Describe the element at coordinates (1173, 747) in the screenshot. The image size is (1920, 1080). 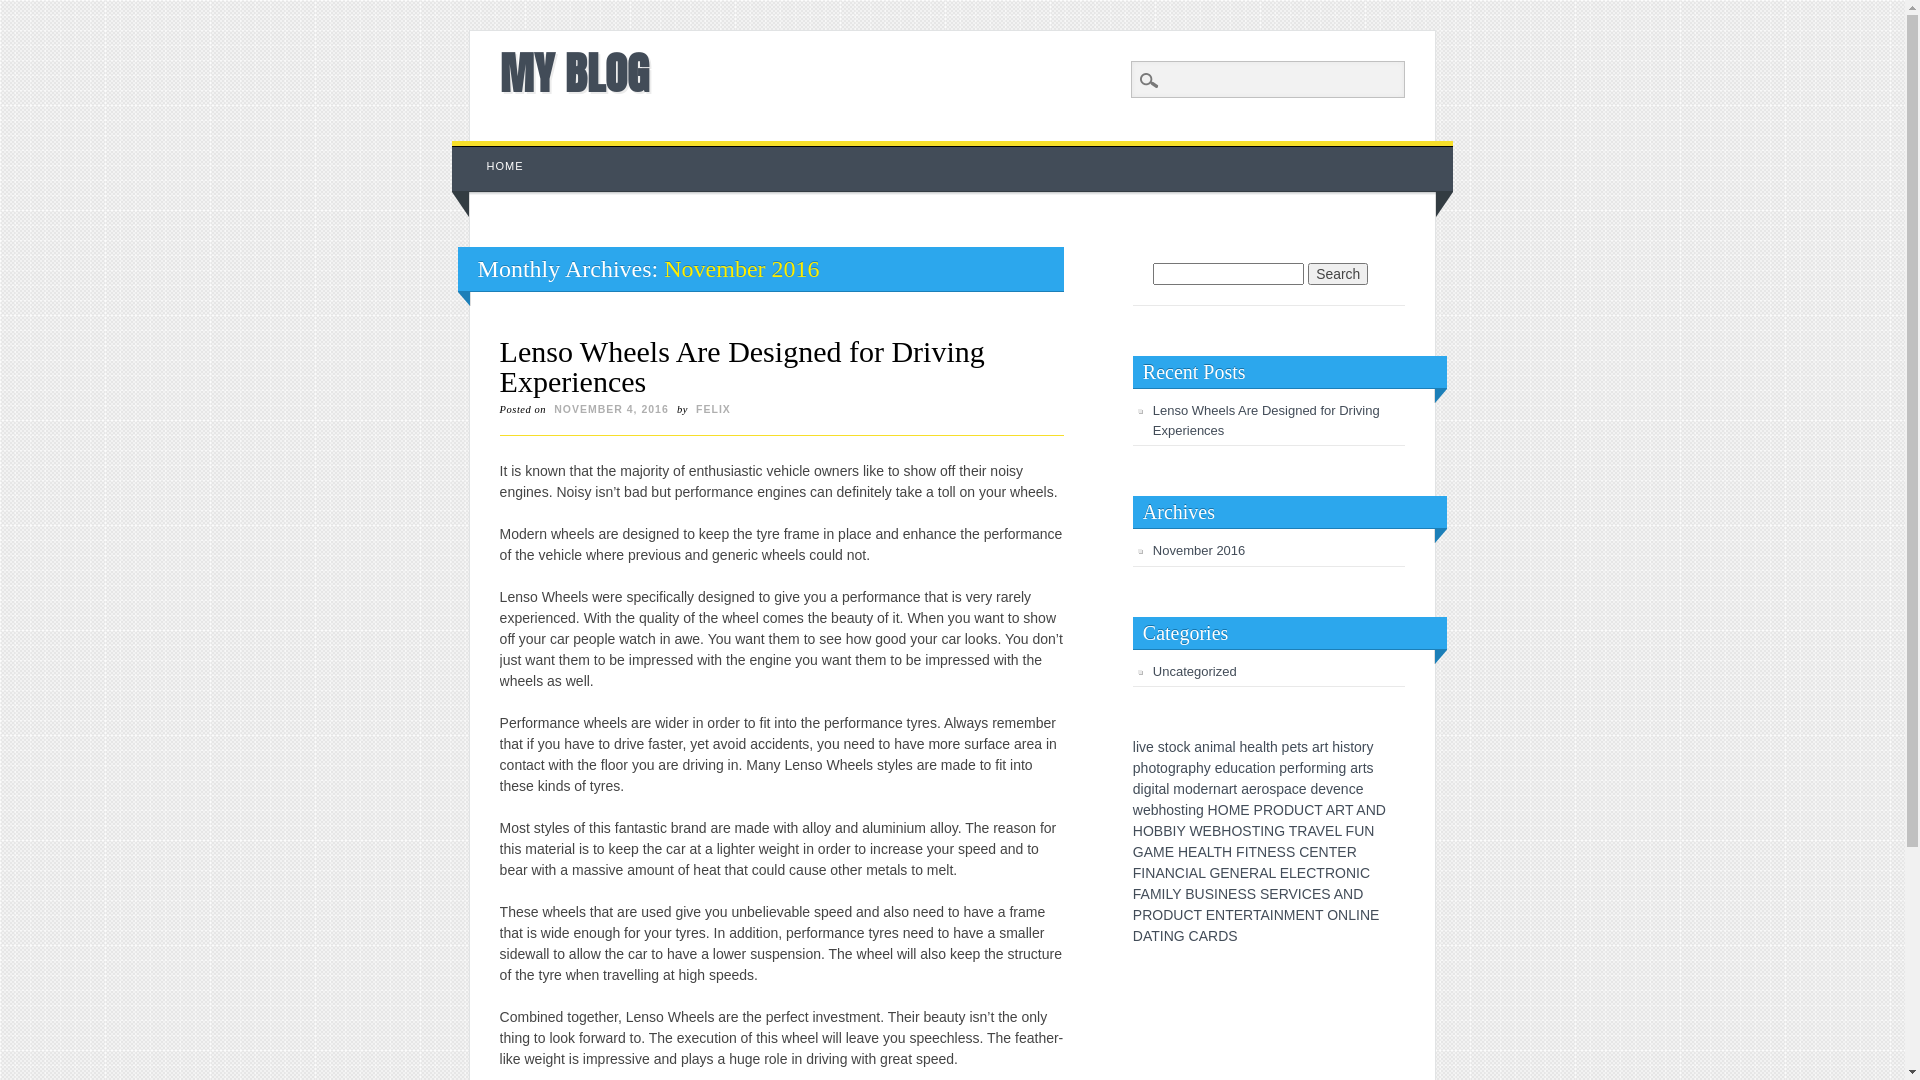
I see `o` at that location.